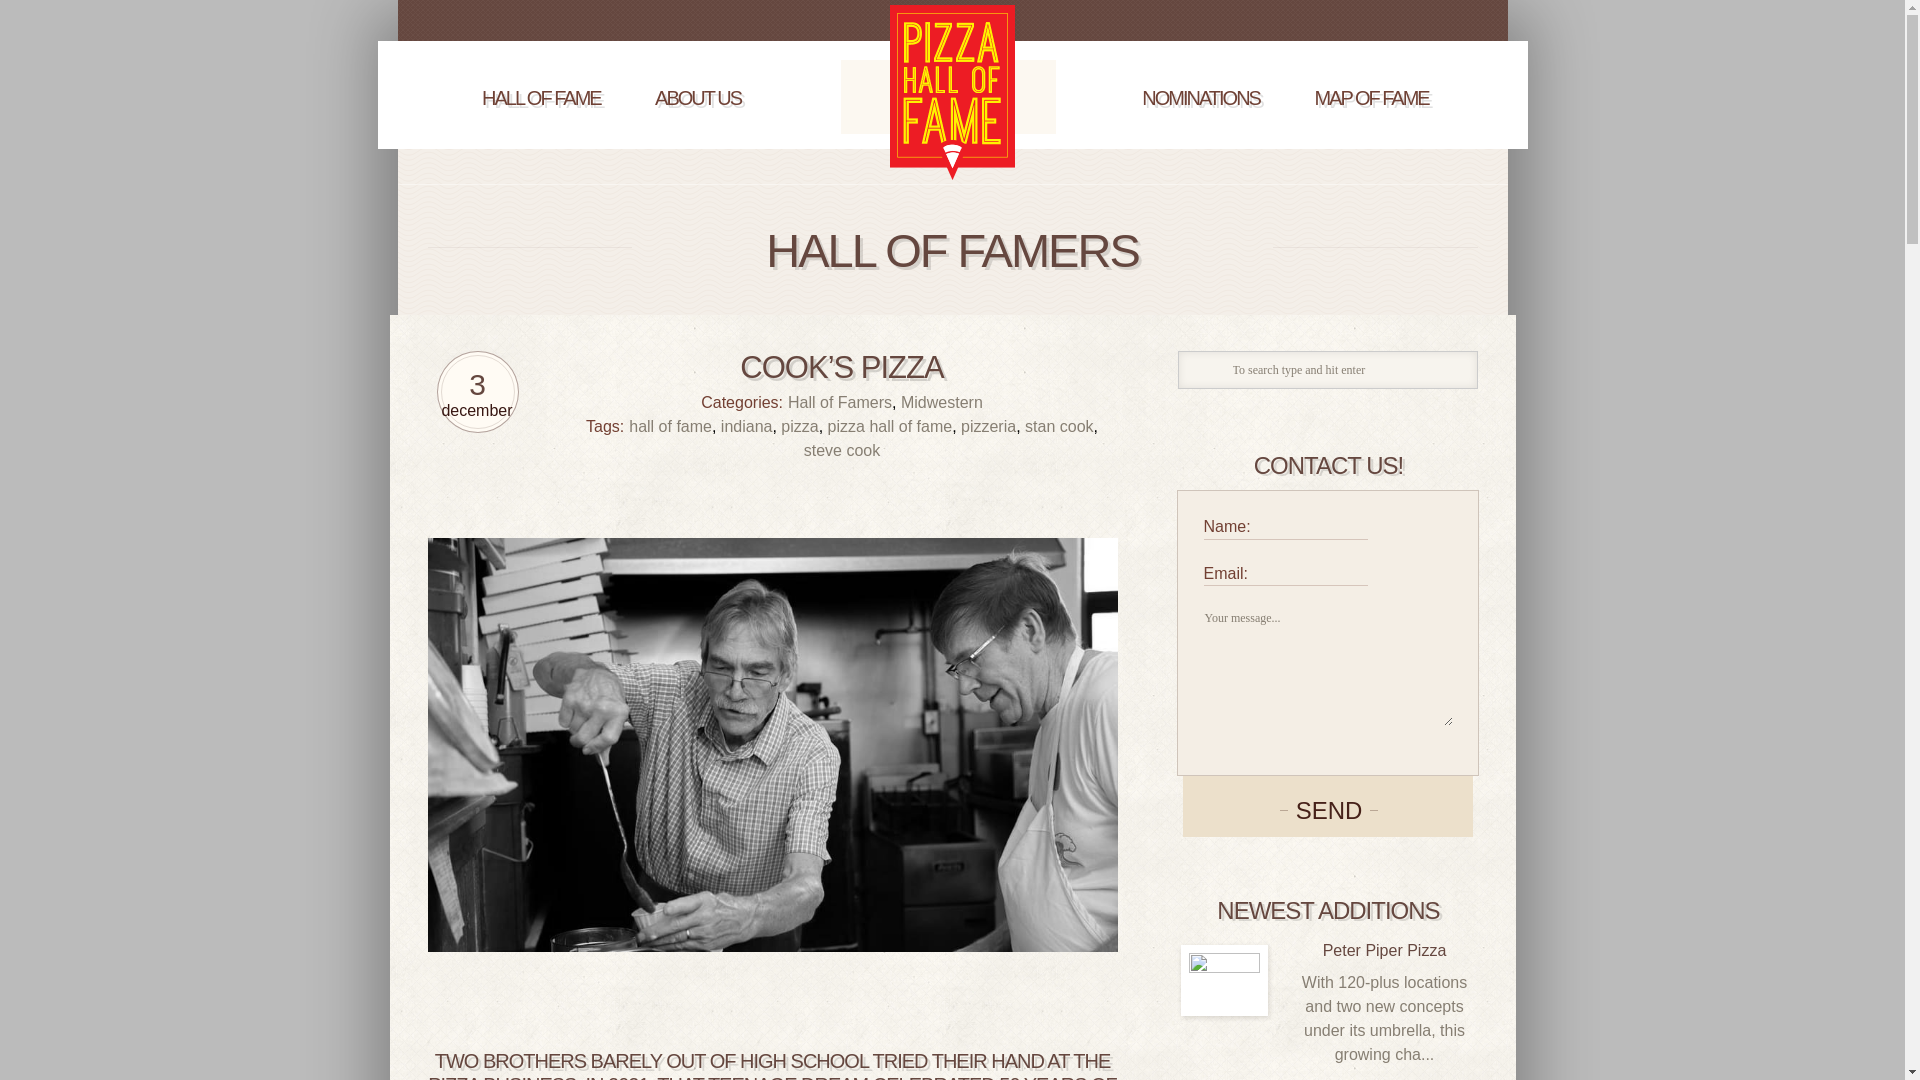  What do you see at coordinates (1370, 98) in the screenshot?
I see `MAP OF FAME` at bounding box center [1370, 98].